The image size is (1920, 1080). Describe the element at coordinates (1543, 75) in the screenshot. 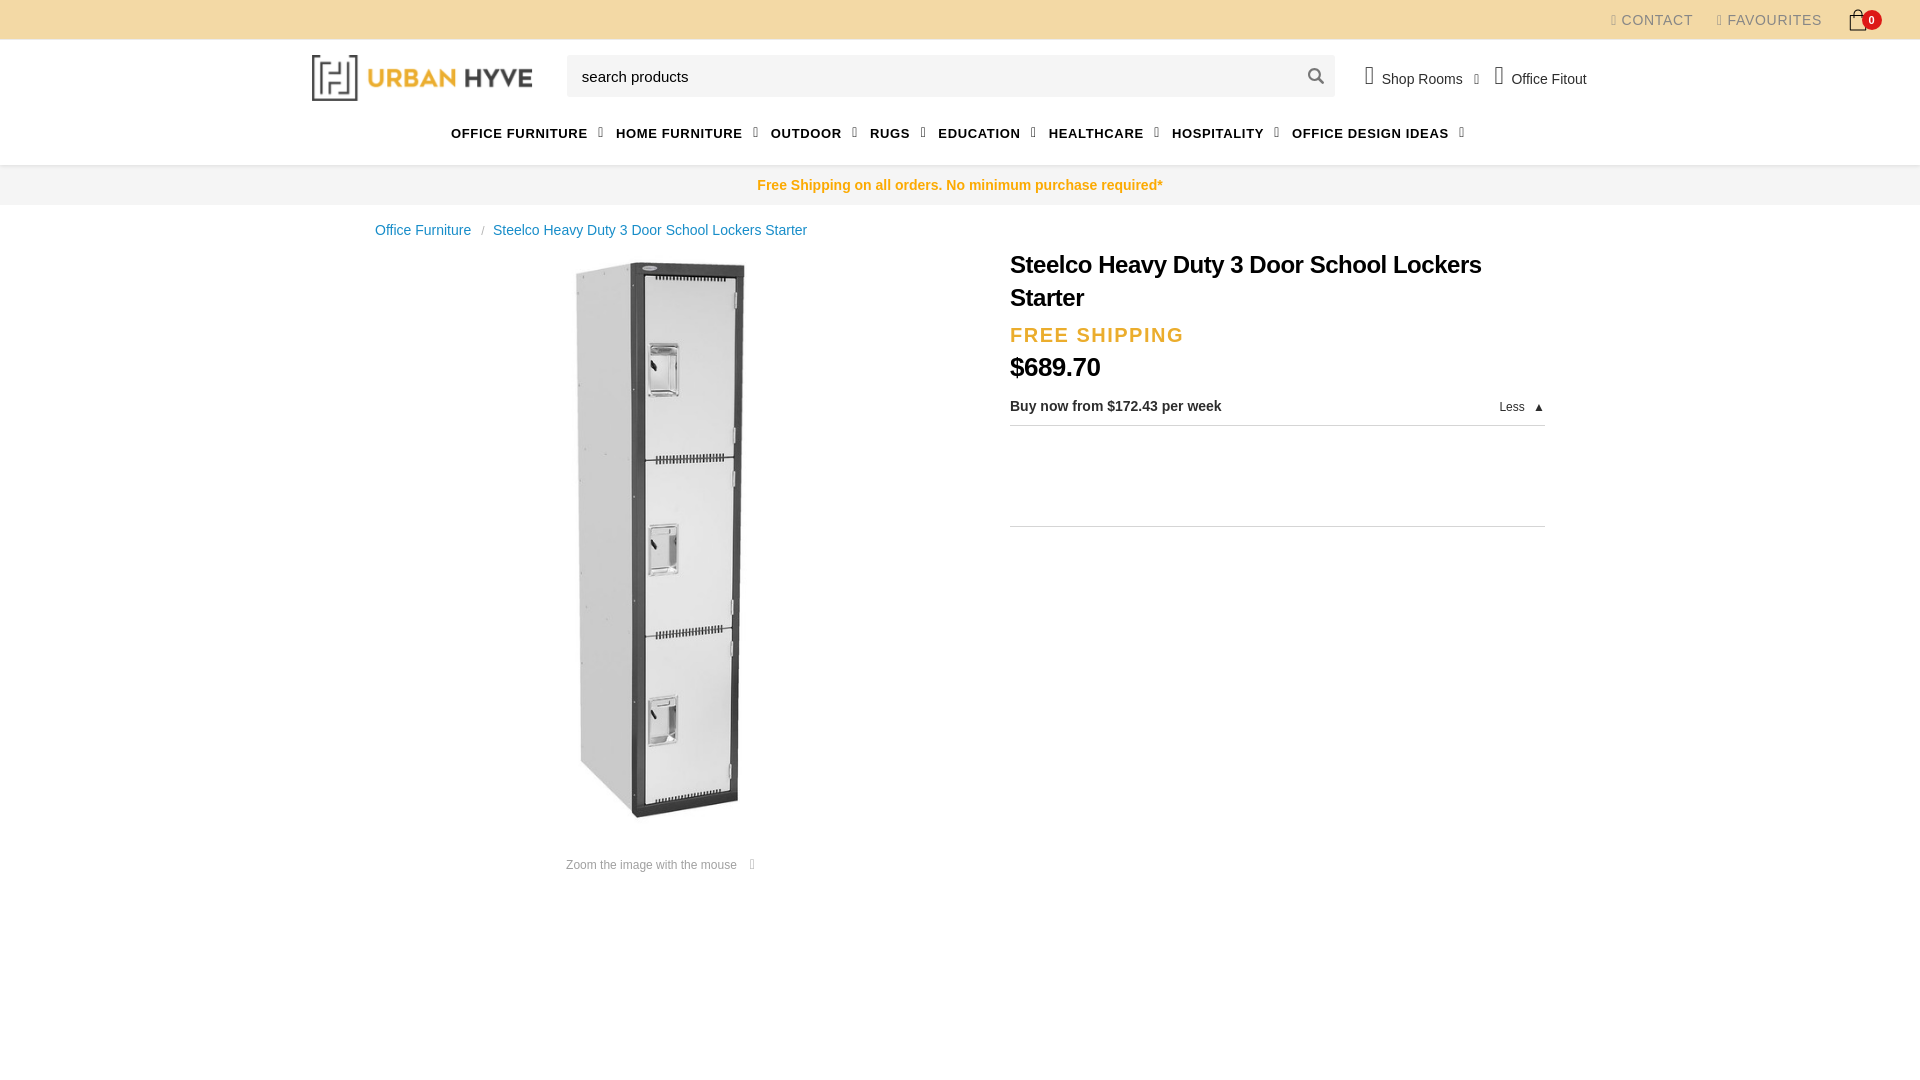

I see `  Office Fitout  ` at that location.